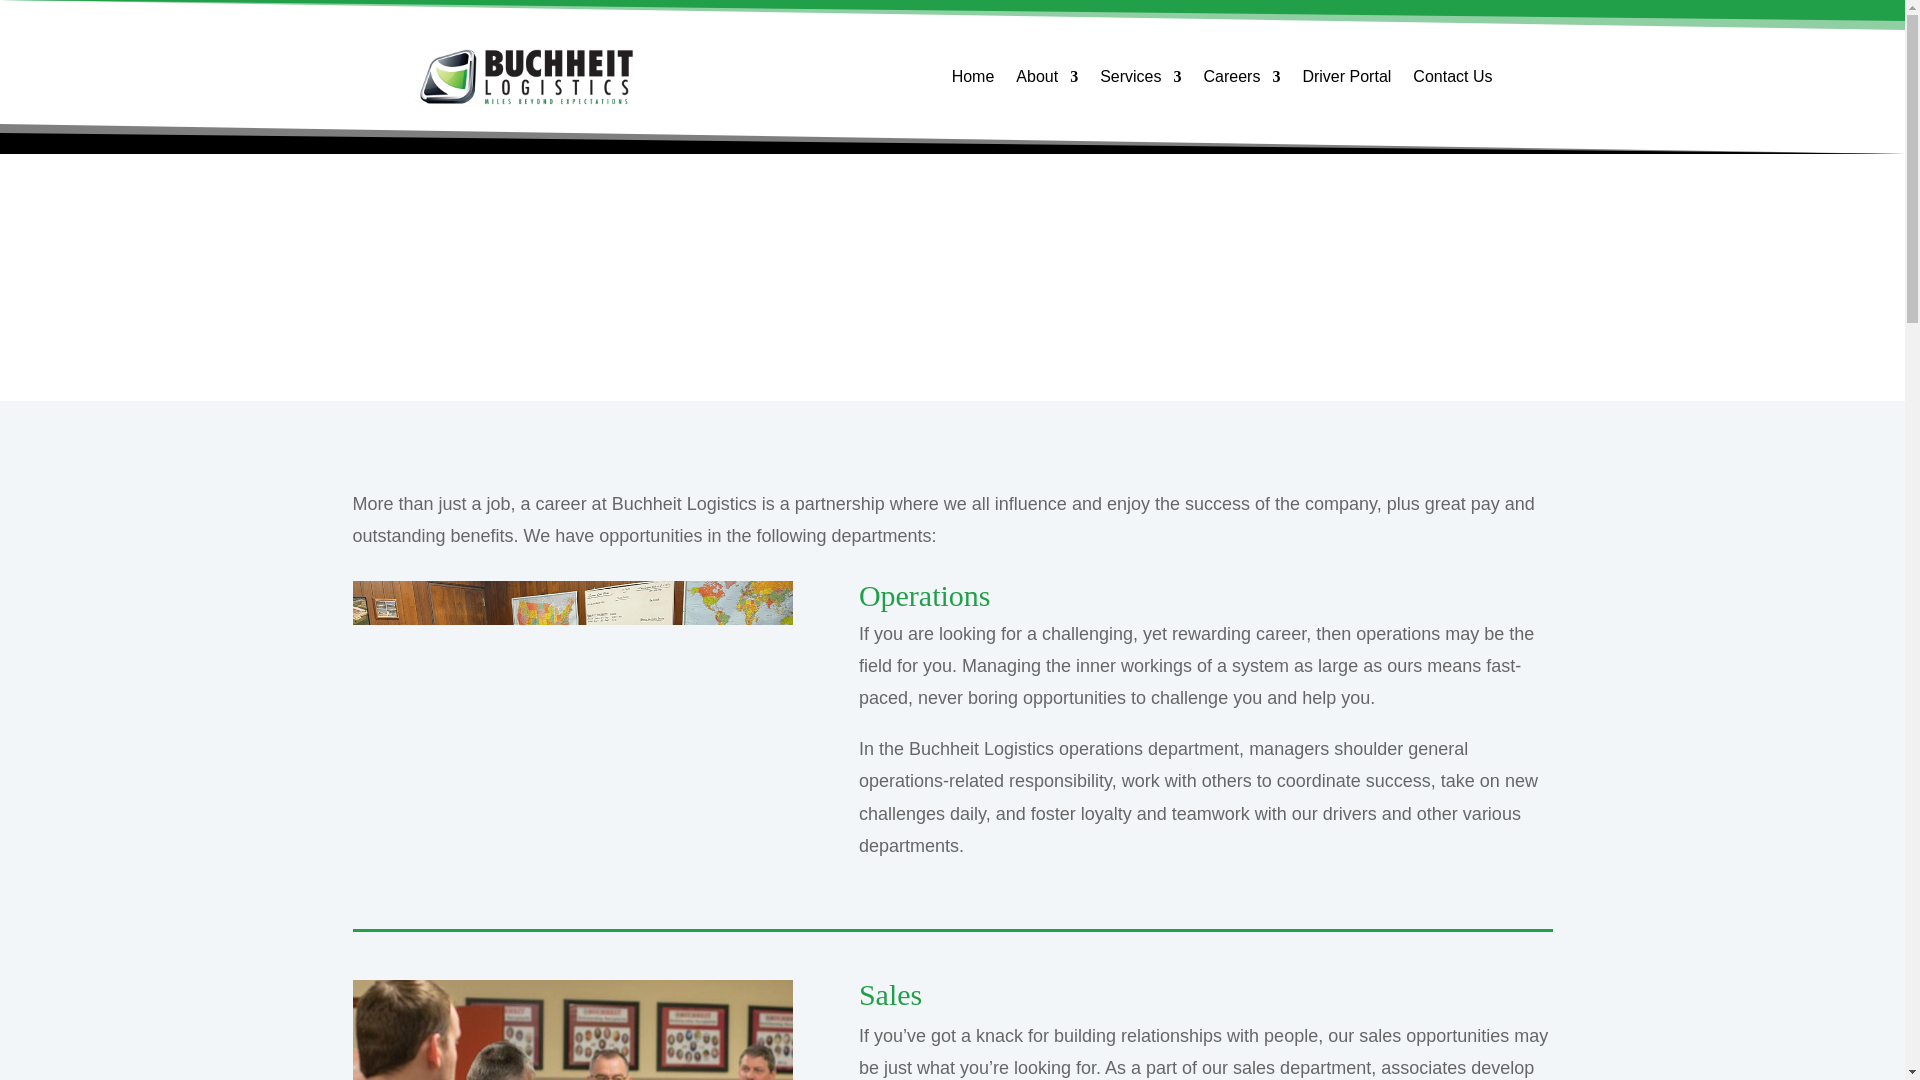 The image size is (1920, 1080). Describe the element at coordinates (1346, 80) in the screenshot. I see `Driver Portal` at that location.